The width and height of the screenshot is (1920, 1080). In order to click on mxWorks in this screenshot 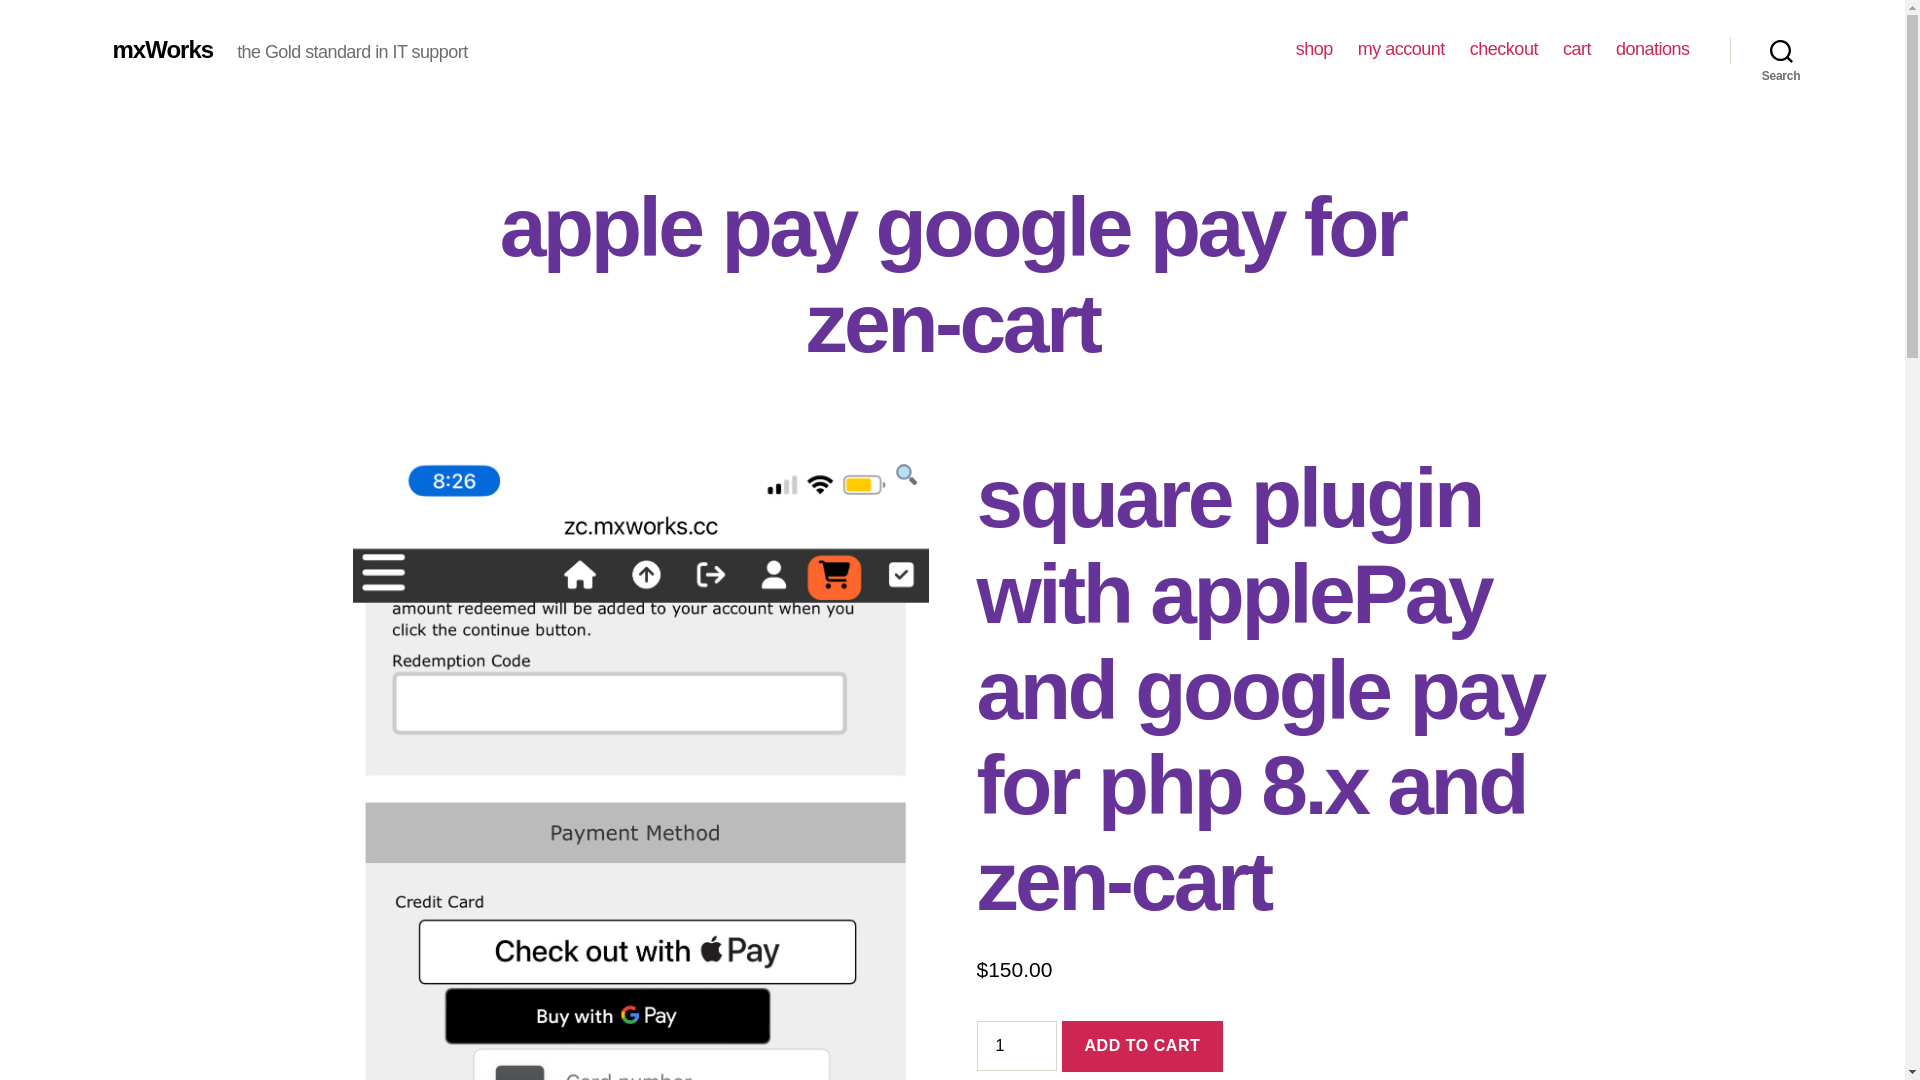, I will do `click(162, 49)`.